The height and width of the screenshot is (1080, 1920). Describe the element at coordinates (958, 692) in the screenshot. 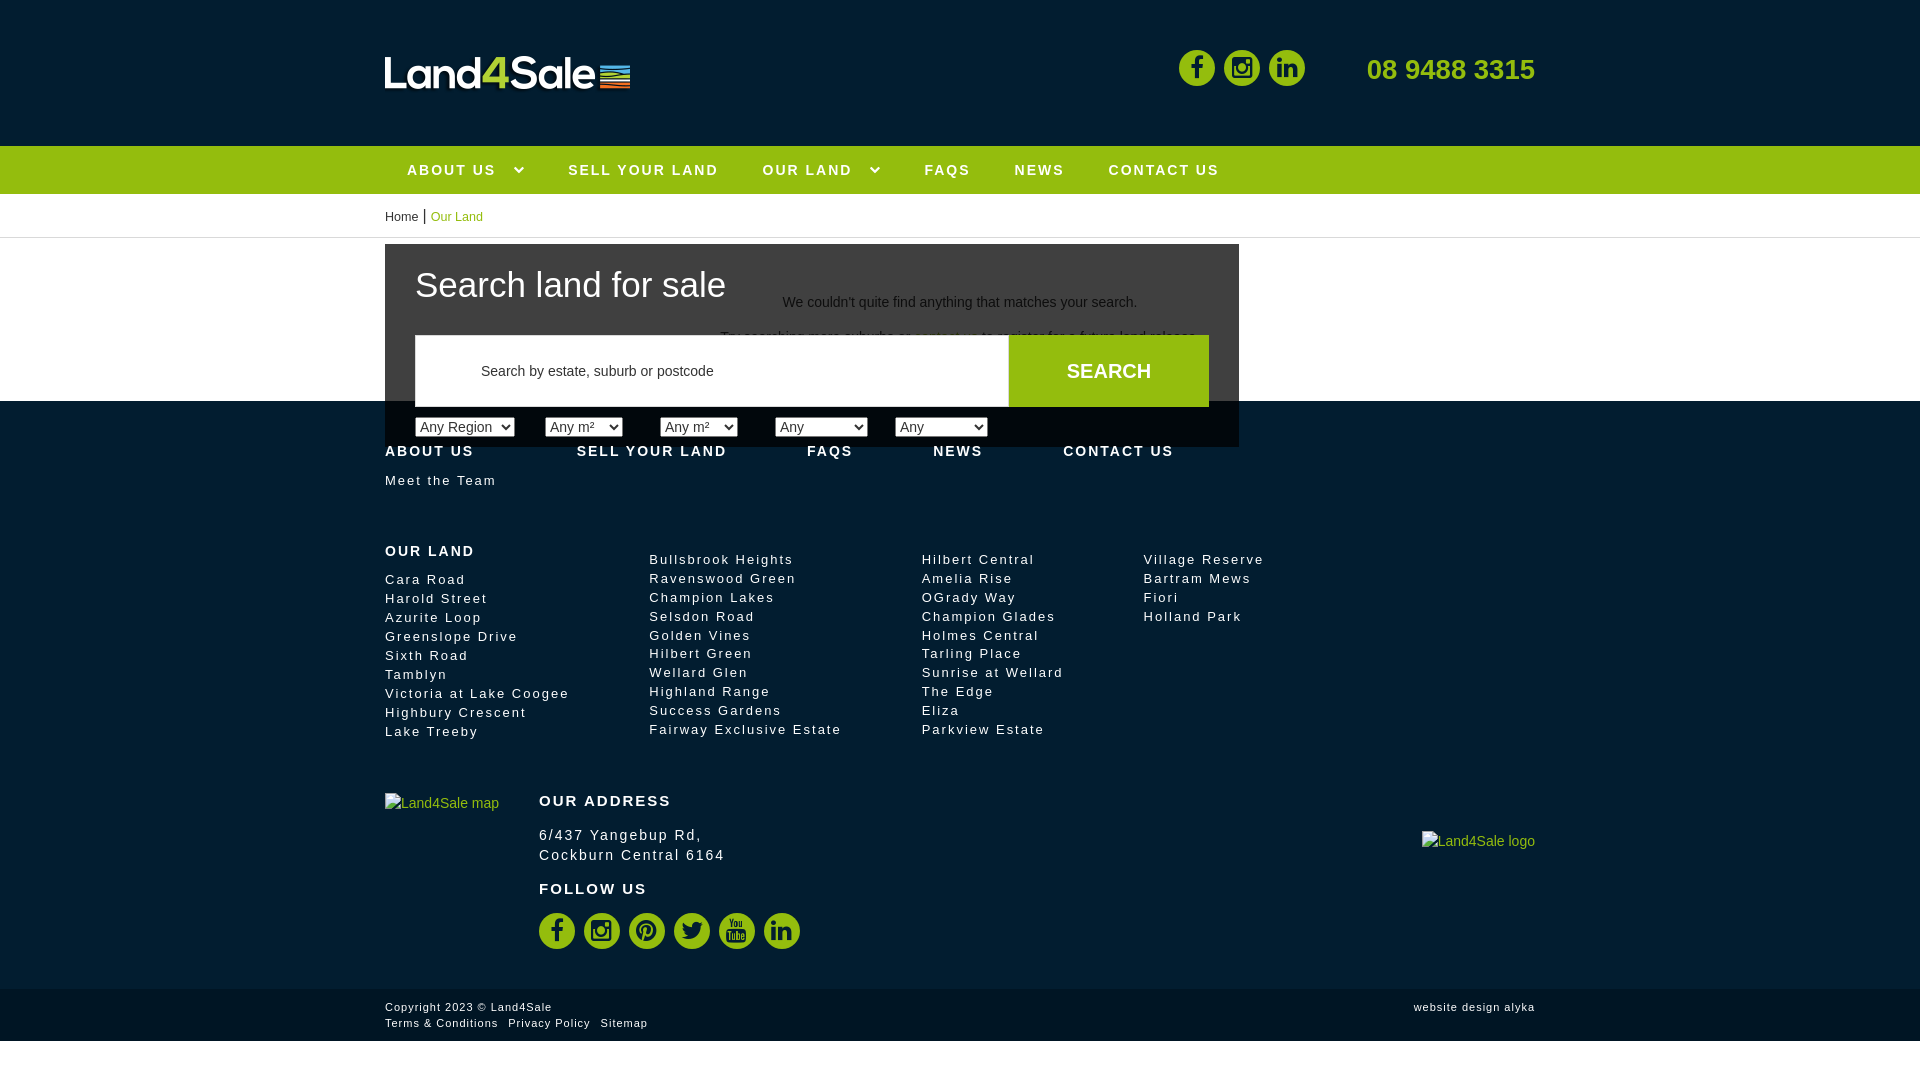

I see `The Edge` at that location.